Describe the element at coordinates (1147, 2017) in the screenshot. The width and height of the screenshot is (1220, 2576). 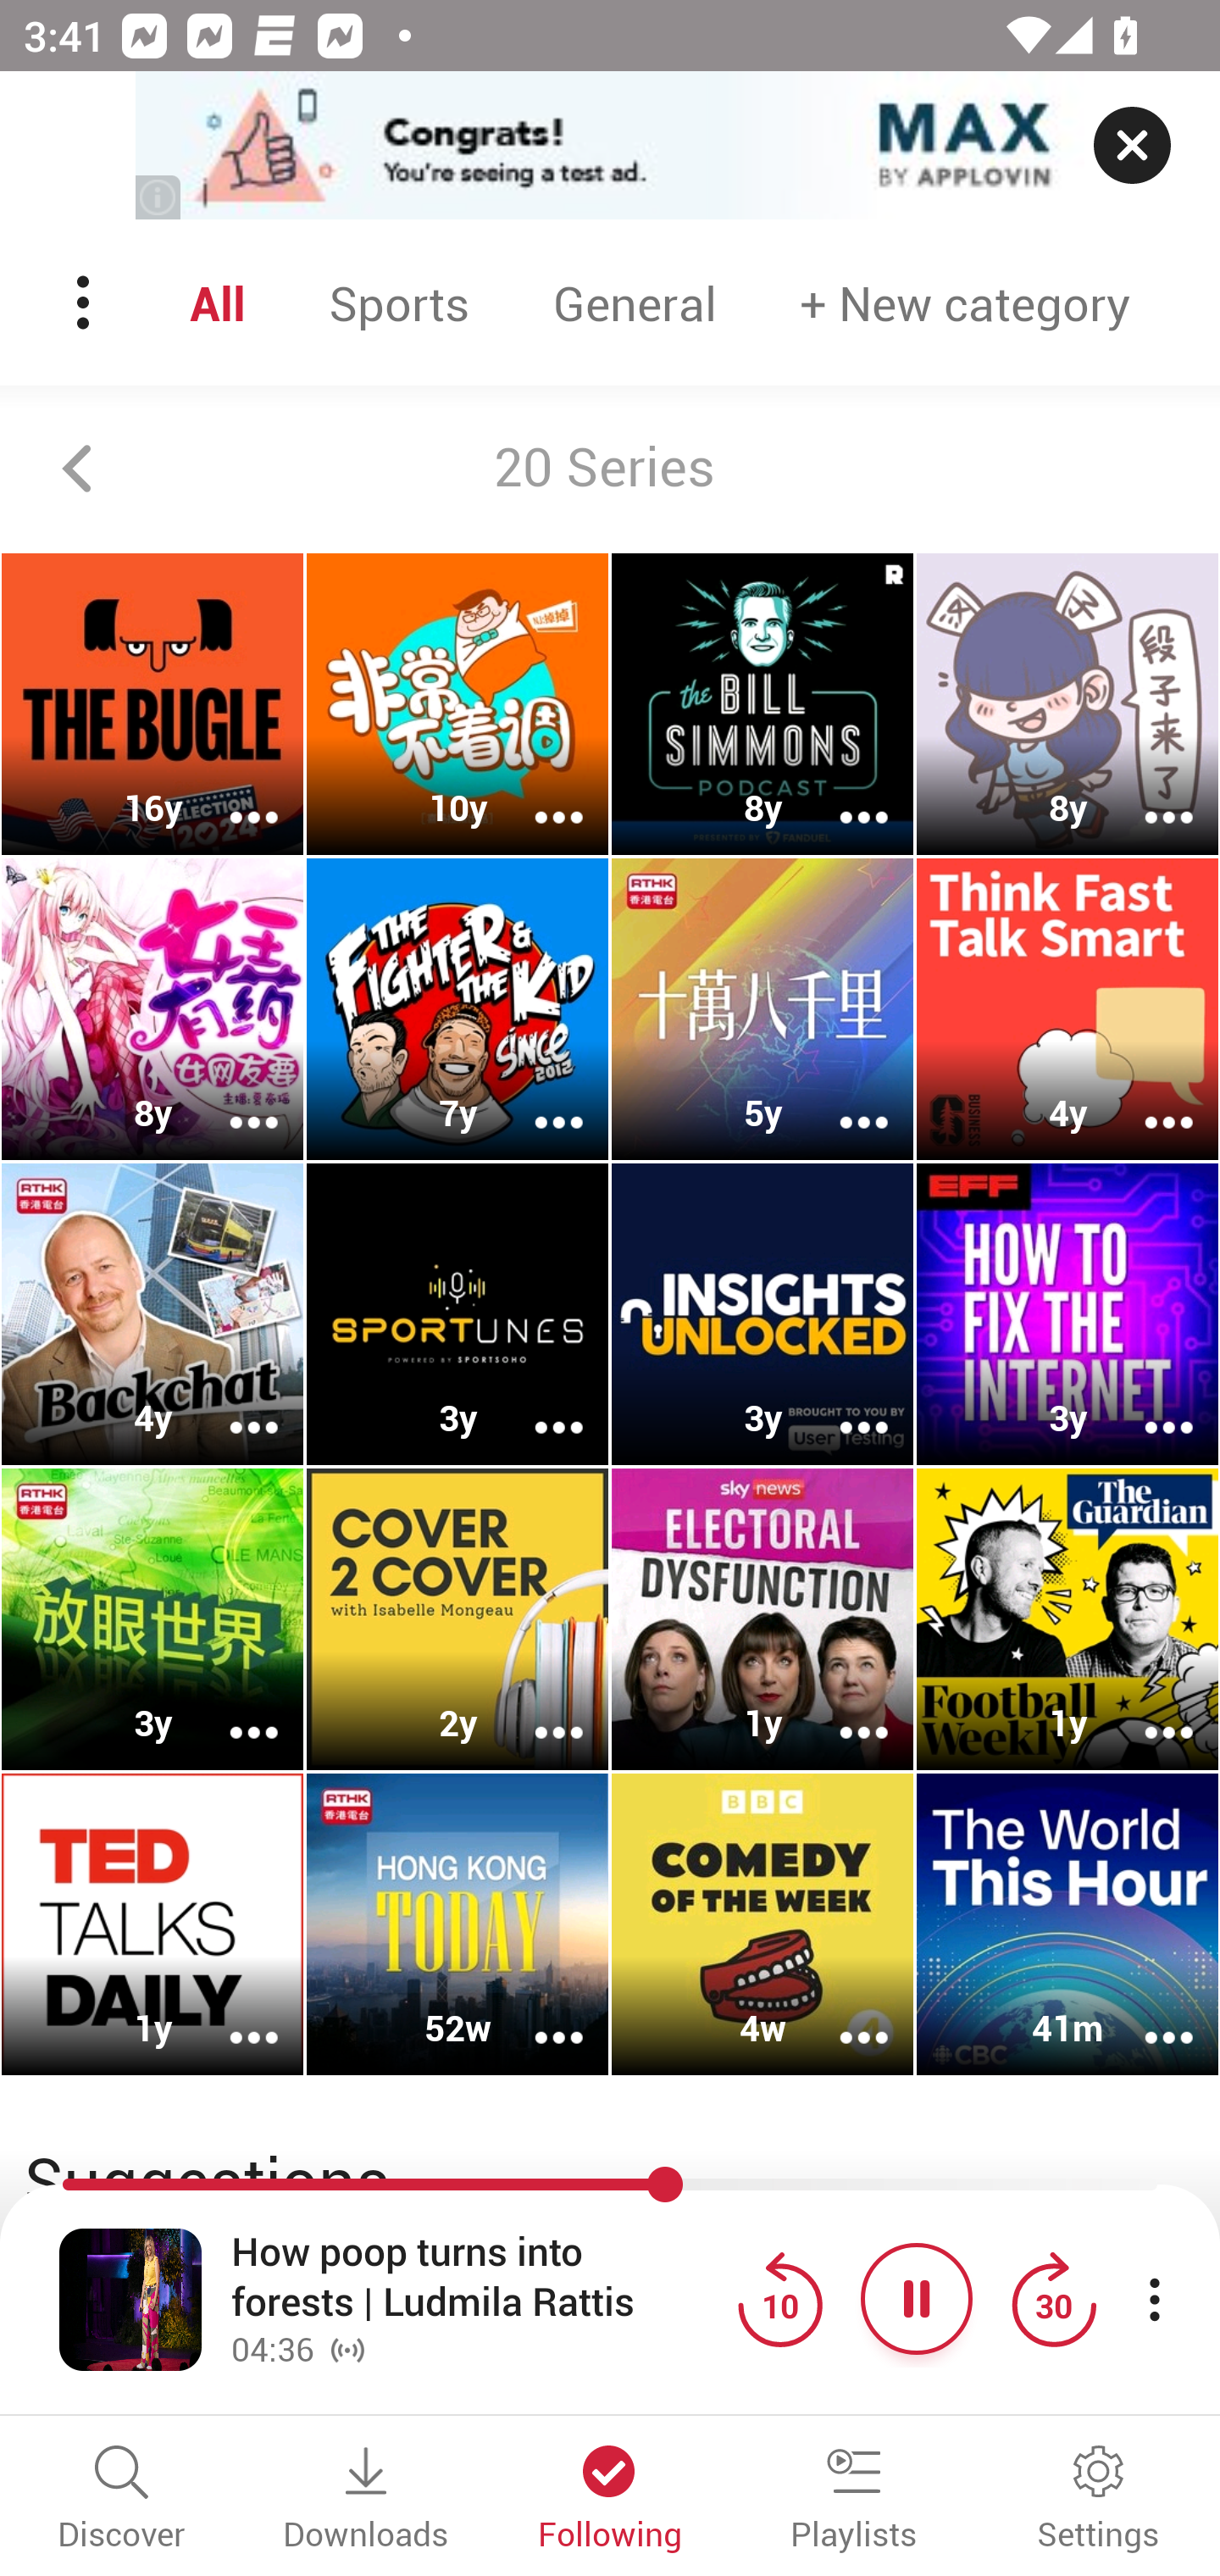
I see `More options` at that location.